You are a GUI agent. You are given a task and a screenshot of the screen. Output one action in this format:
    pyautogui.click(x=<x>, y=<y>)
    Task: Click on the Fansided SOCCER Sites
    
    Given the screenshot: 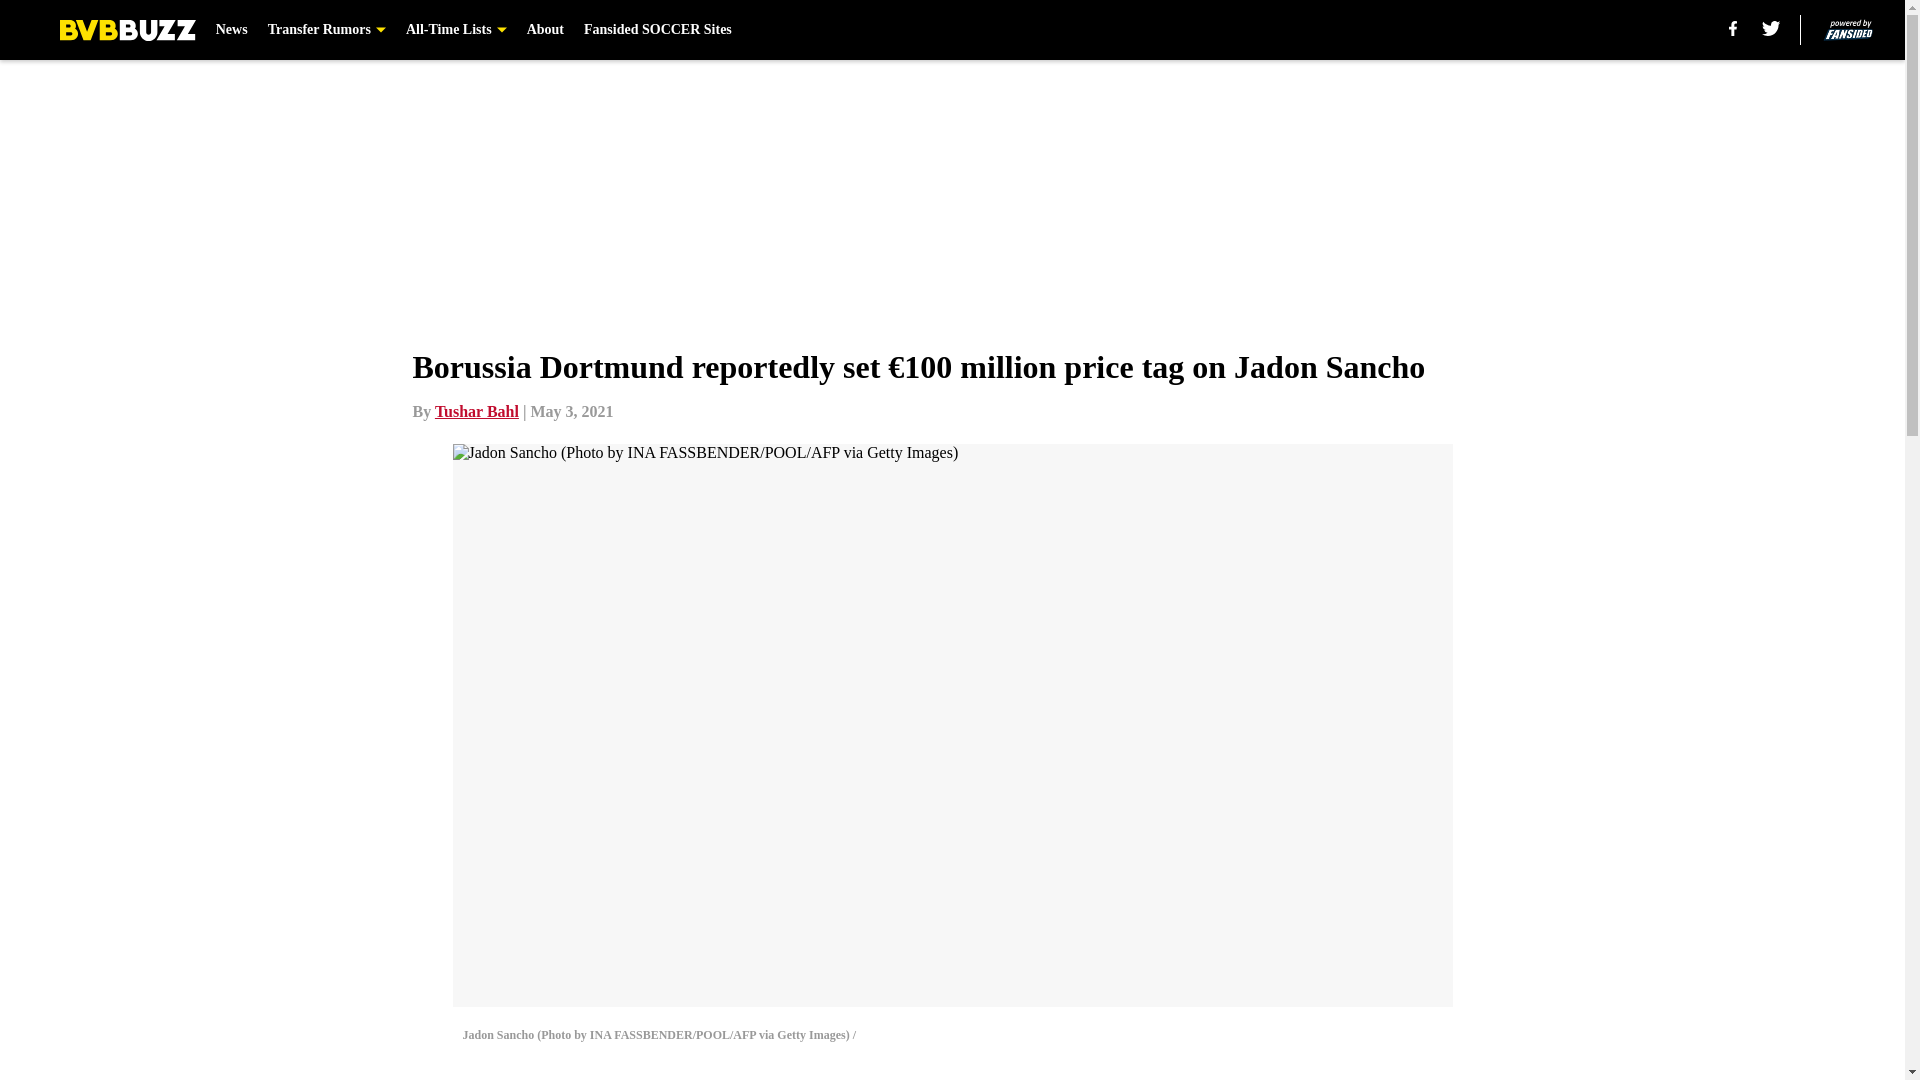 What is the action you would take?
    pyautogui.click(x=657, y=30)
    